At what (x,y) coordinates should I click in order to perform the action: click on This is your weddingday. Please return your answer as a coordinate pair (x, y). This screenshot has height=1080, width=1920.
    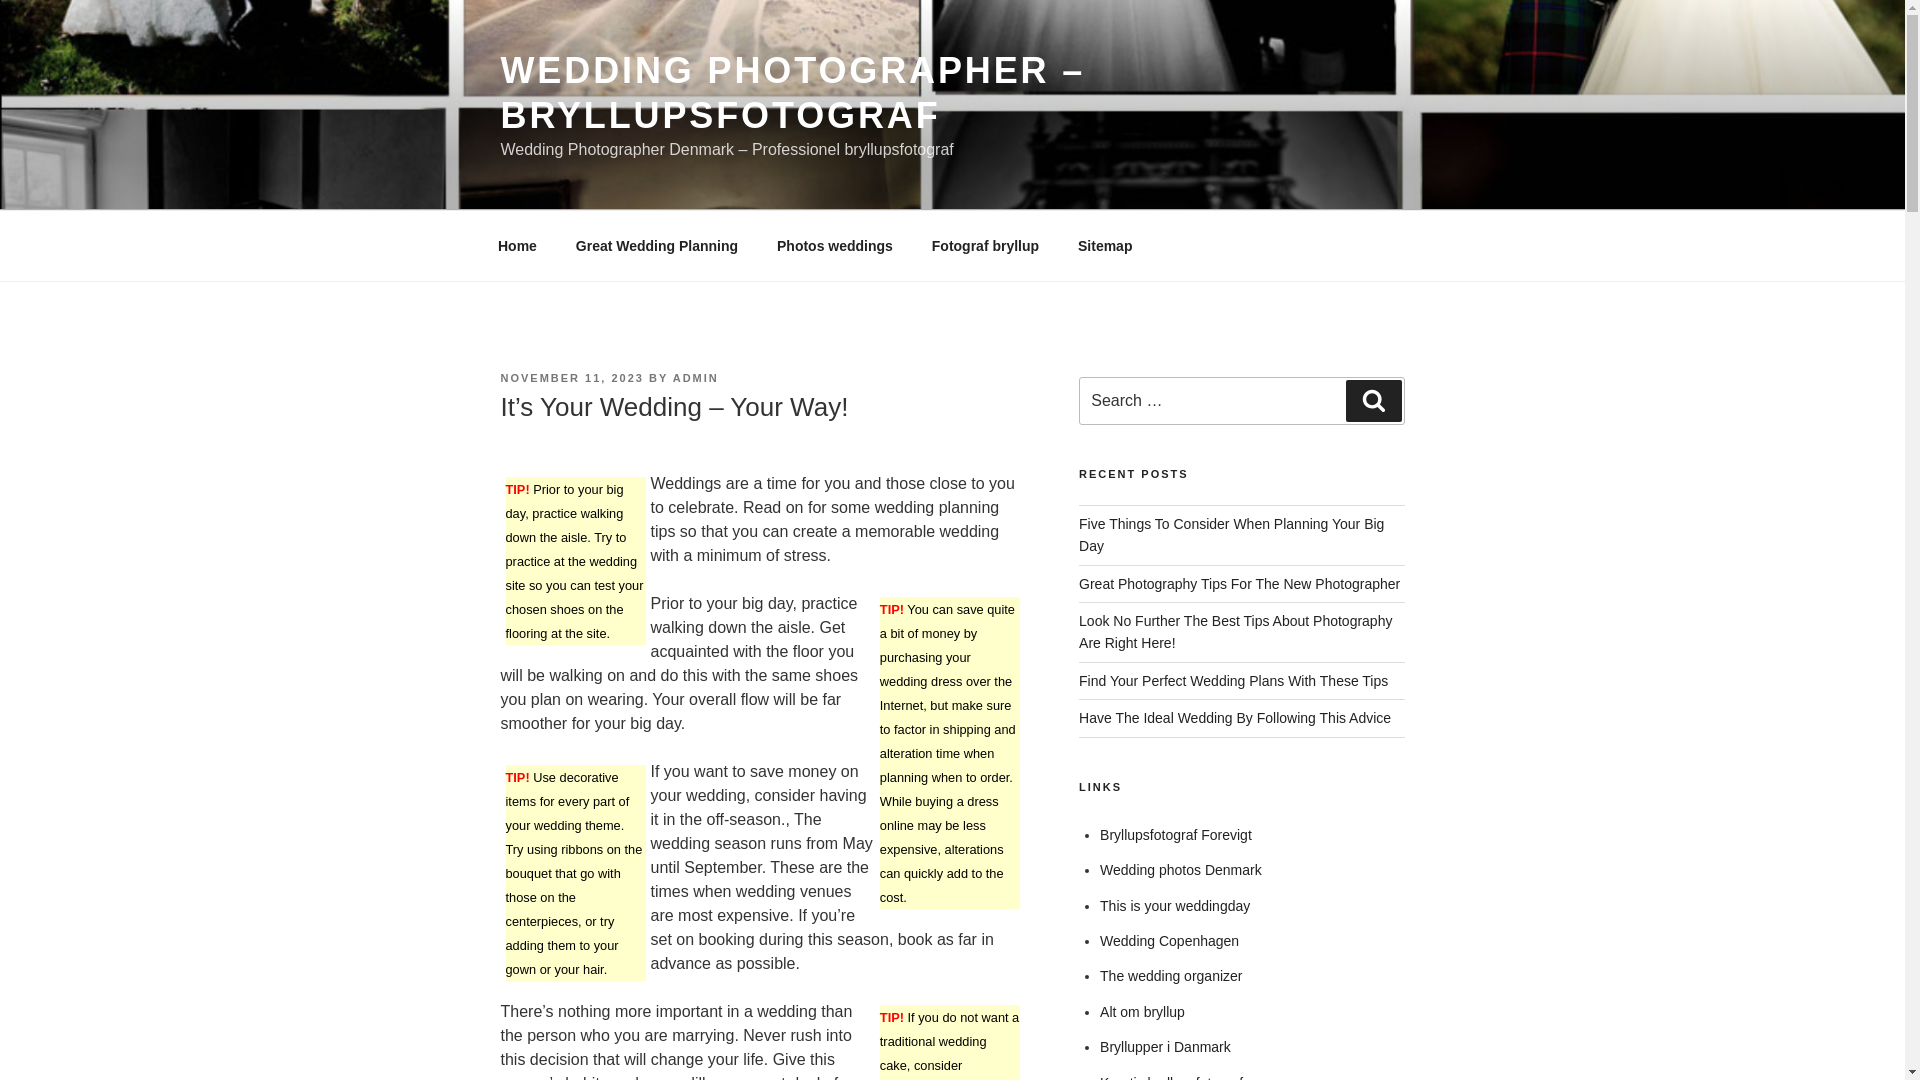
    Looking at the image, I should click on (1174, 905).